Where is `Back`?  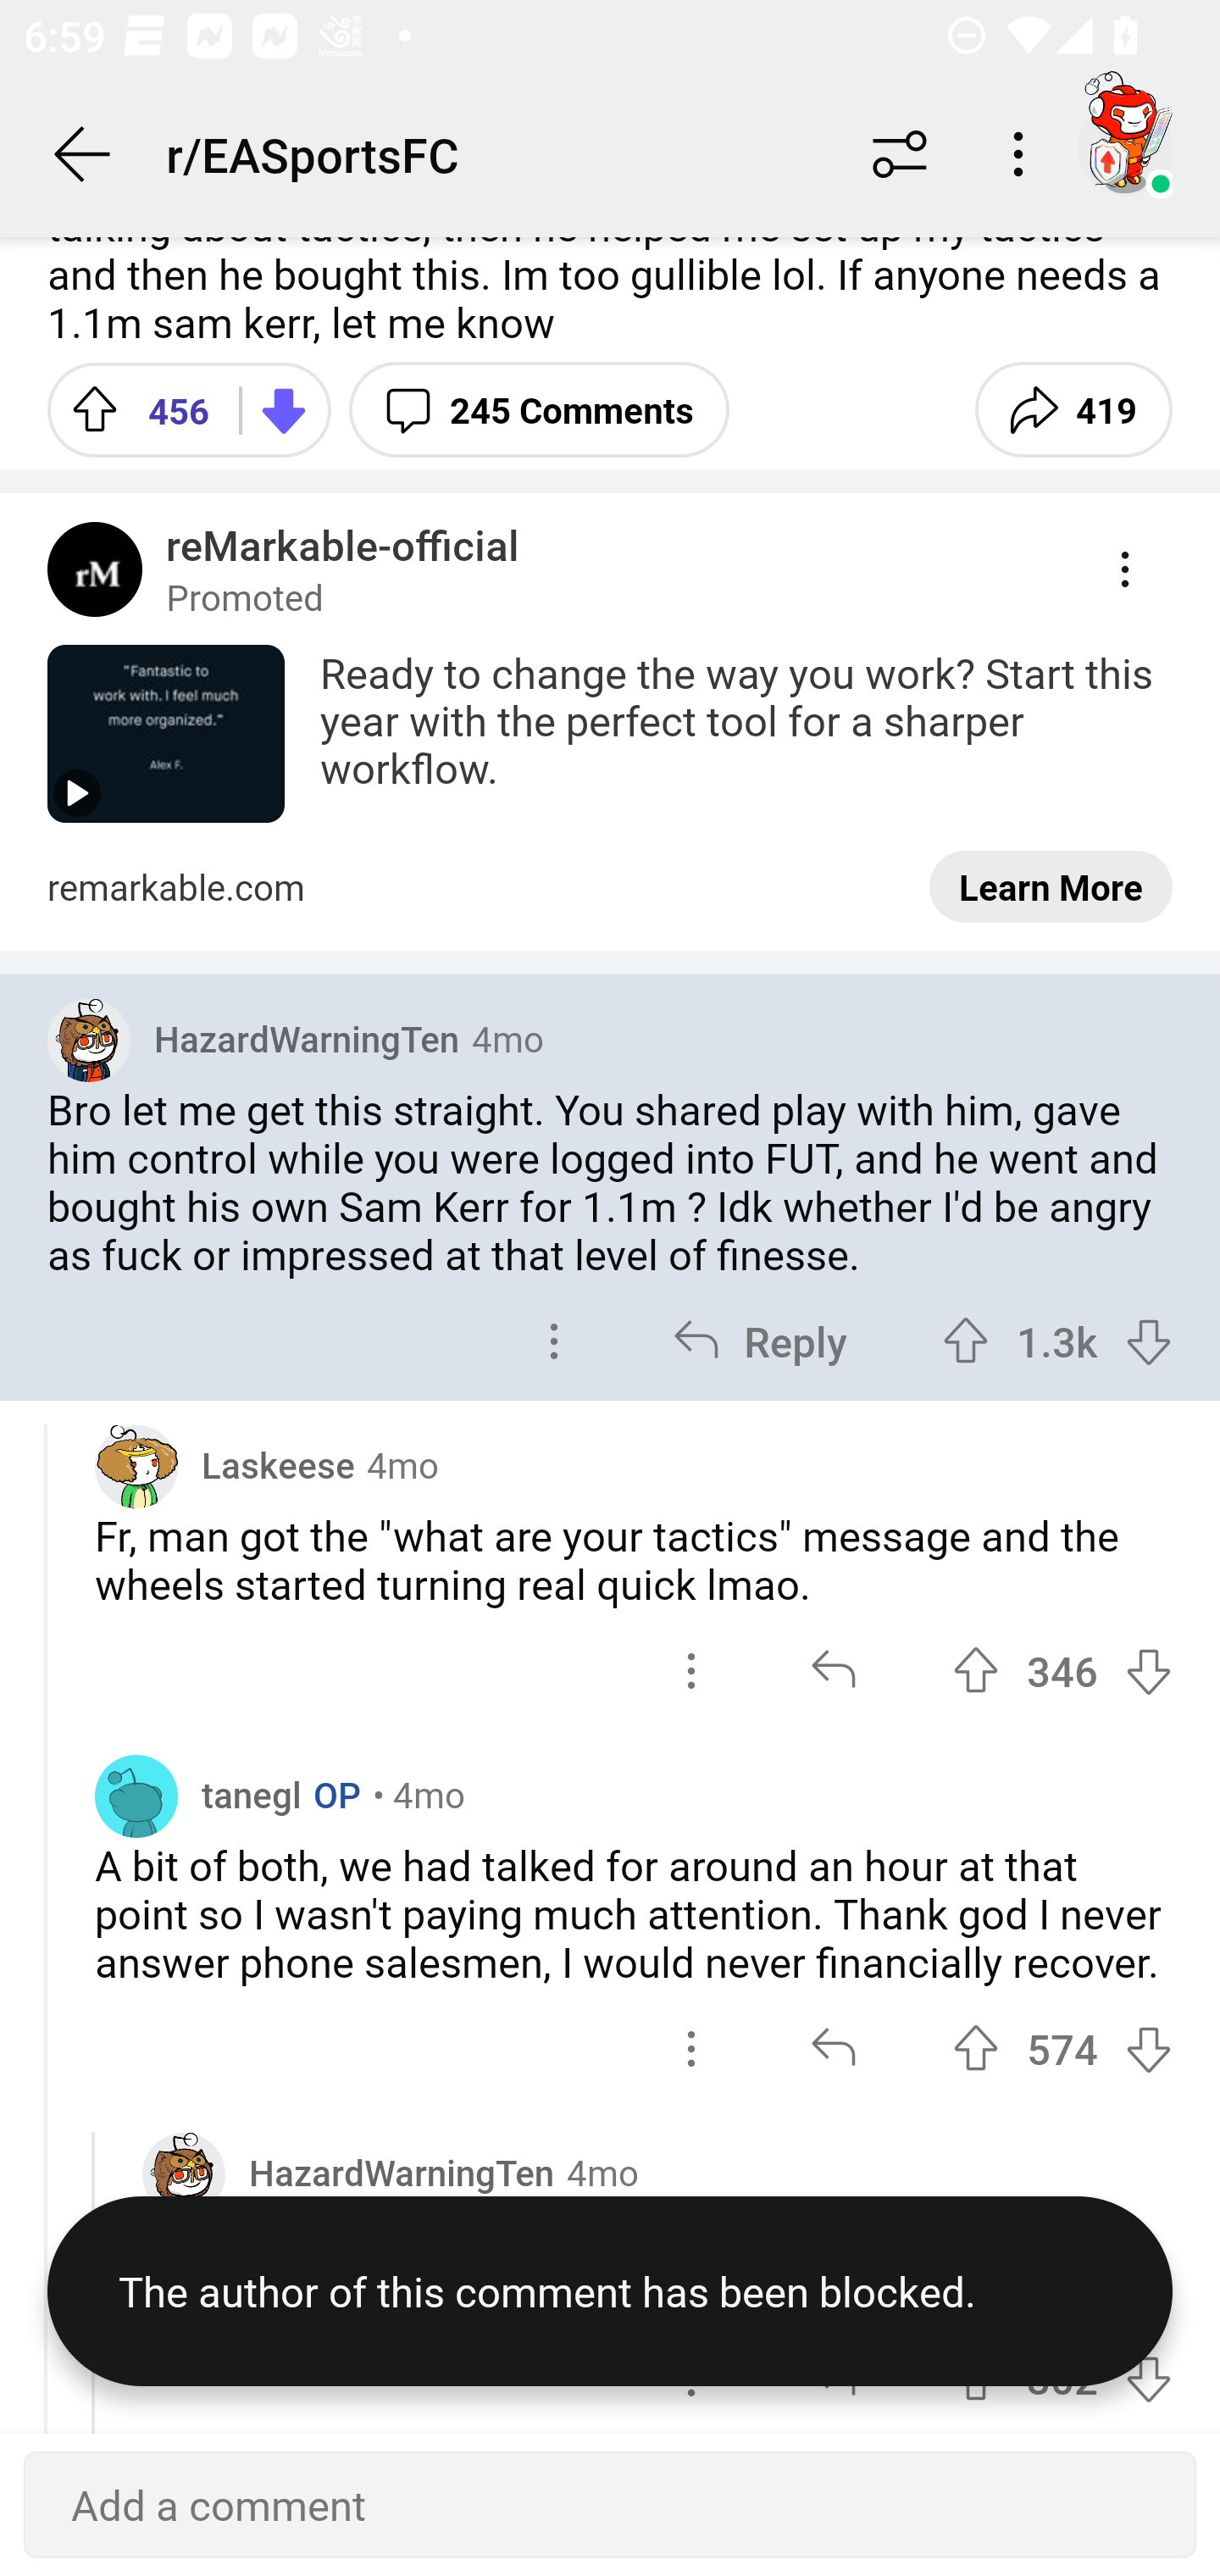 Back is located at coordinates (83, 154).